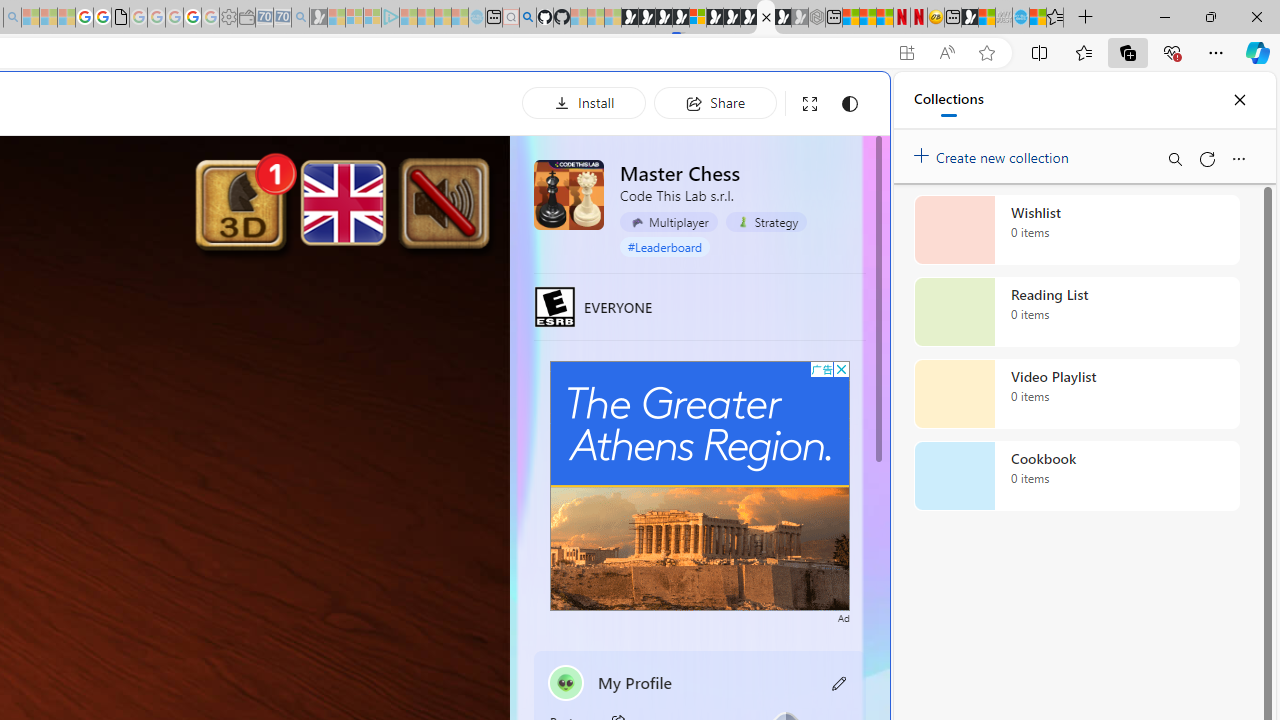  I want to click on Play Cave FRVR in your browser | Games from Microsoft Start, so click(663, 18).